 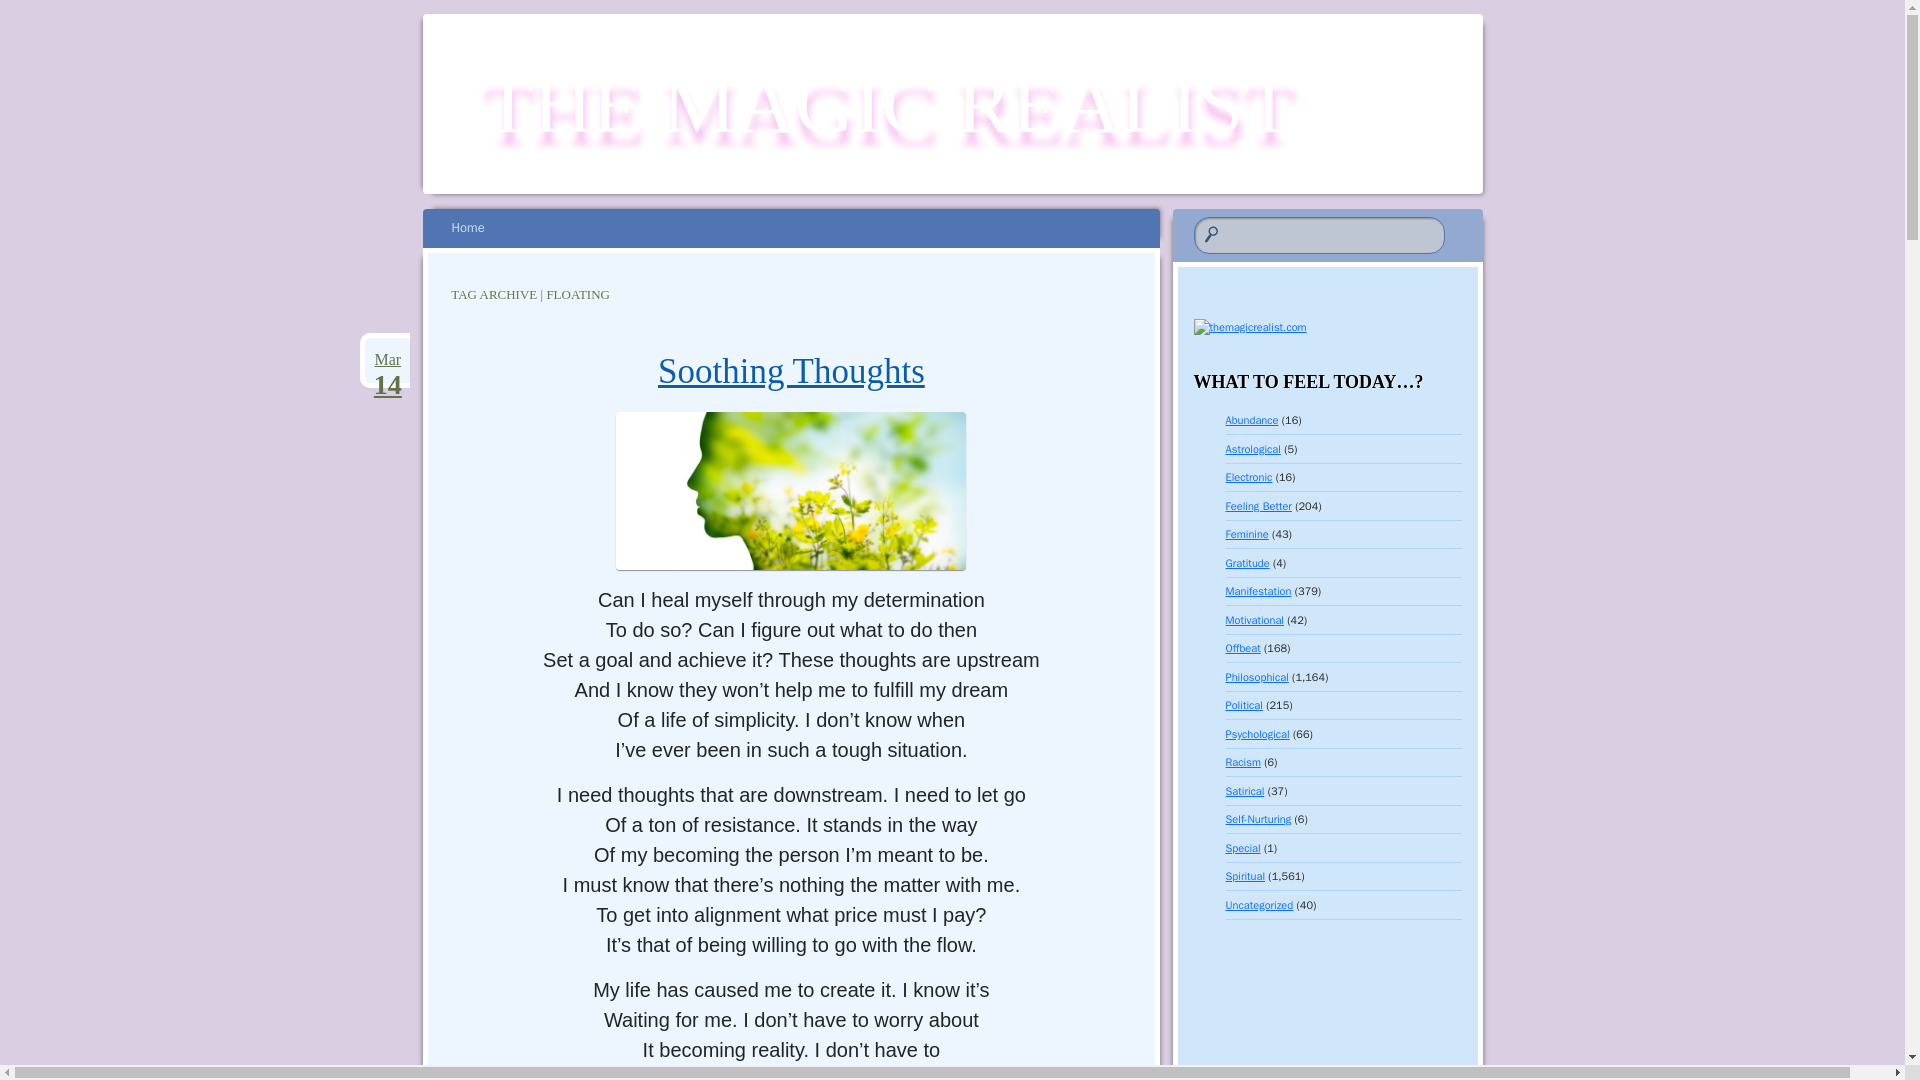 I want to click on Soothing Thoughts, so click(x=792, y=371).